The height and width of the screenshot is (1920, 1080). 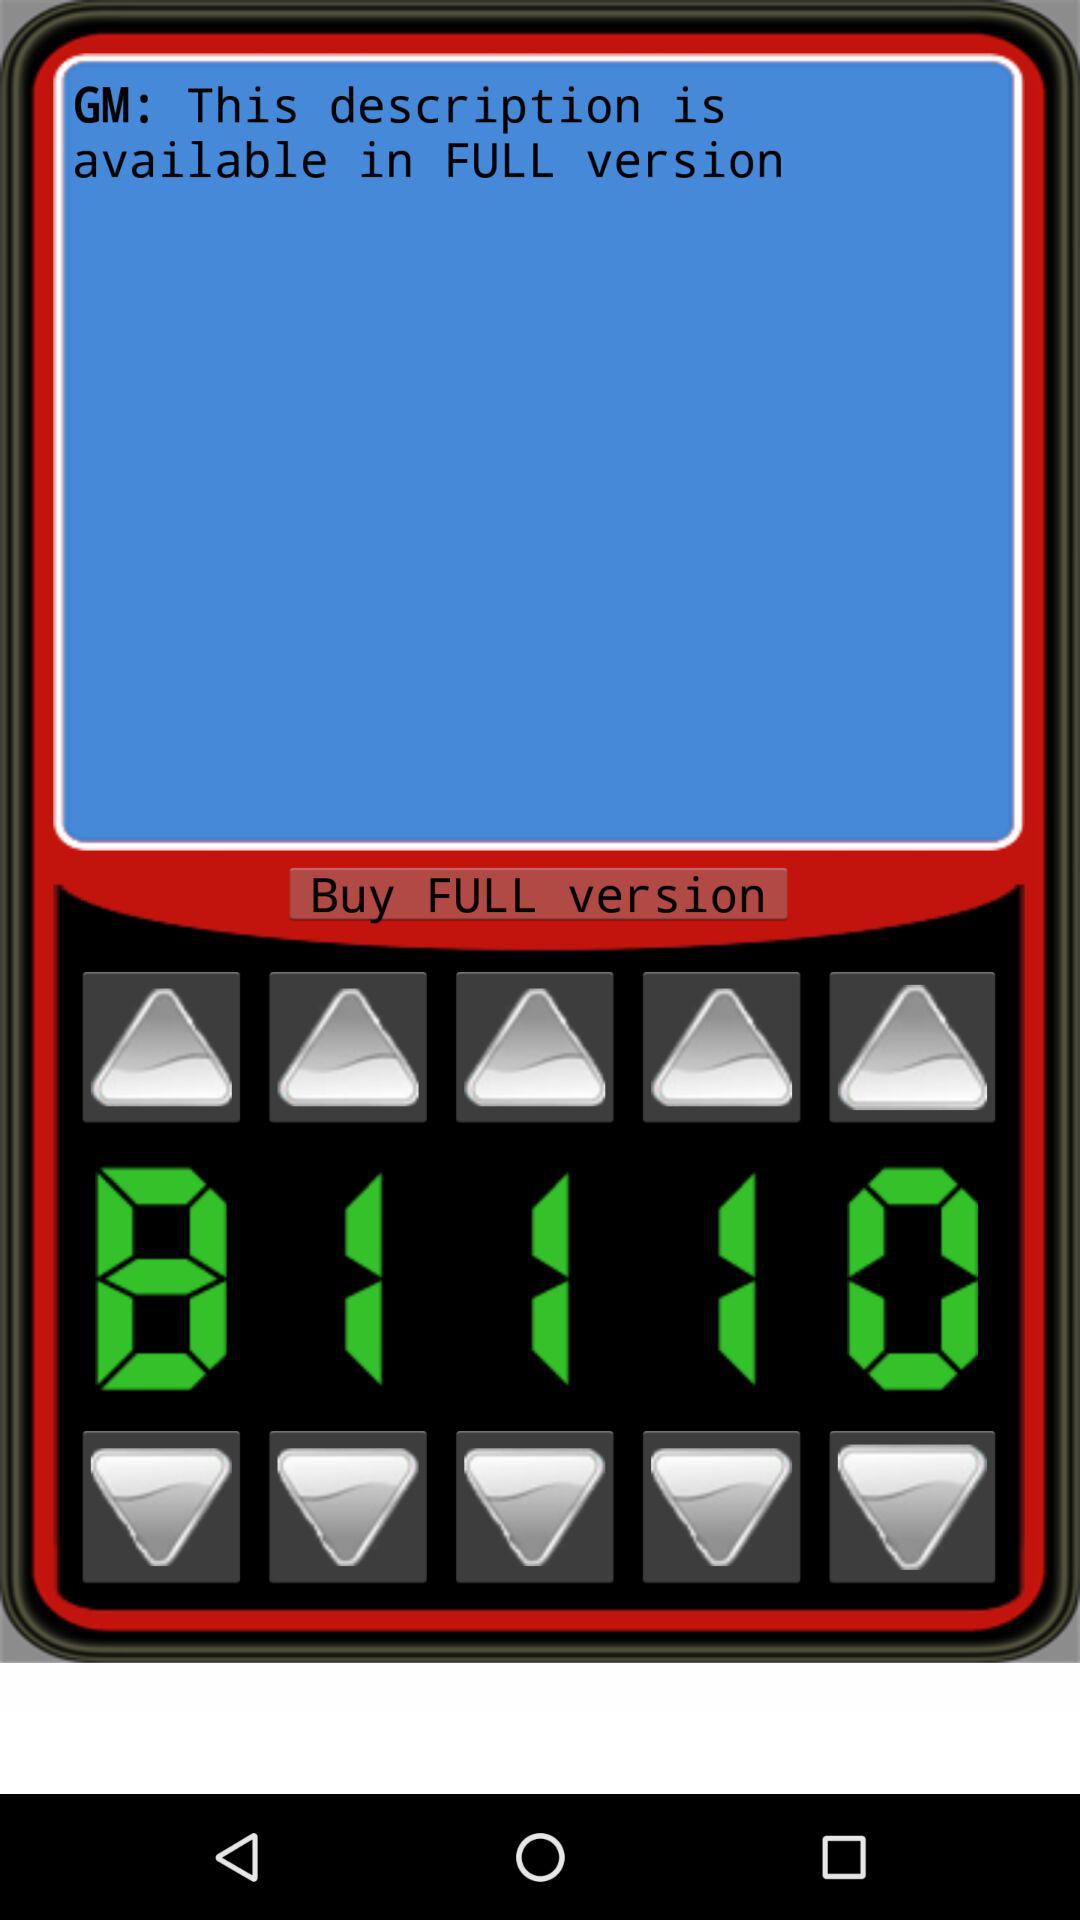 I want to click on go to next number, so click(x=912, y=1506).